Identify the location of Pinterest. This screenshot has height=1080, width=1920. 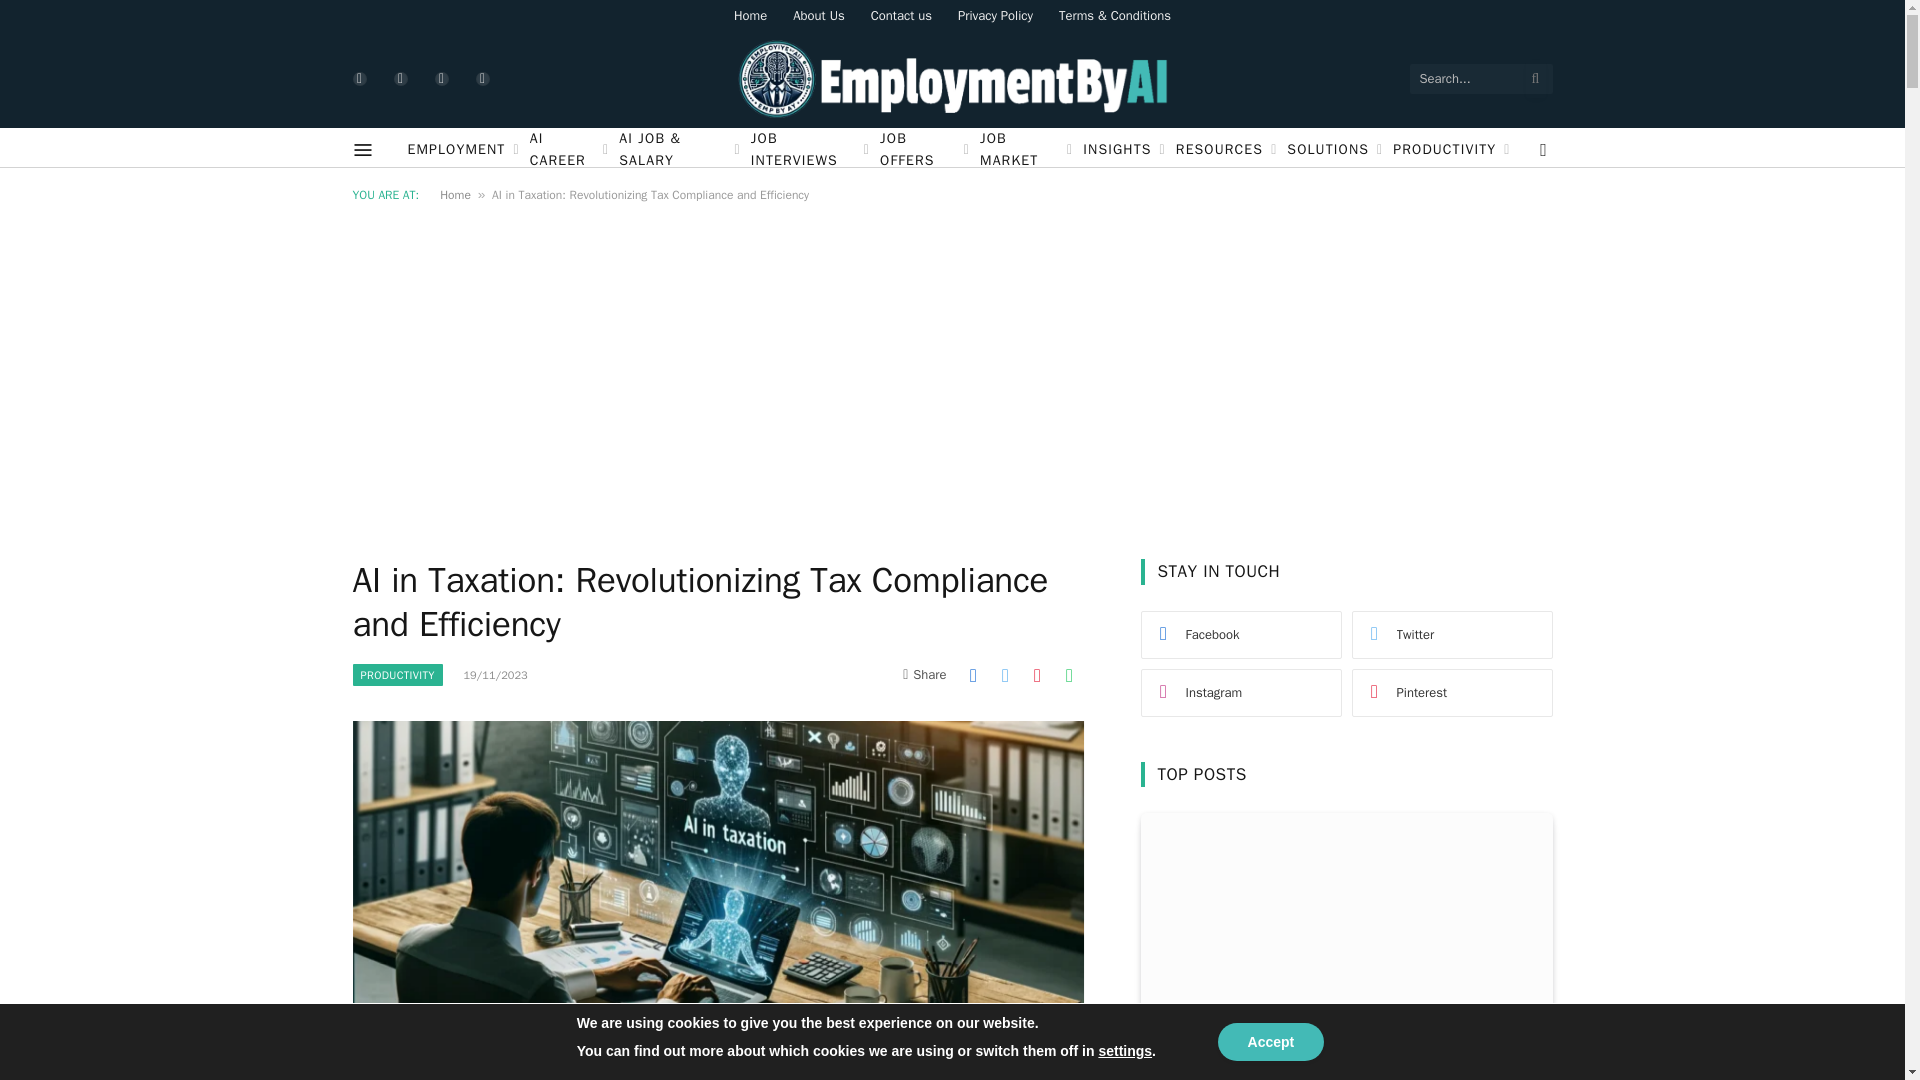
(482, 79).